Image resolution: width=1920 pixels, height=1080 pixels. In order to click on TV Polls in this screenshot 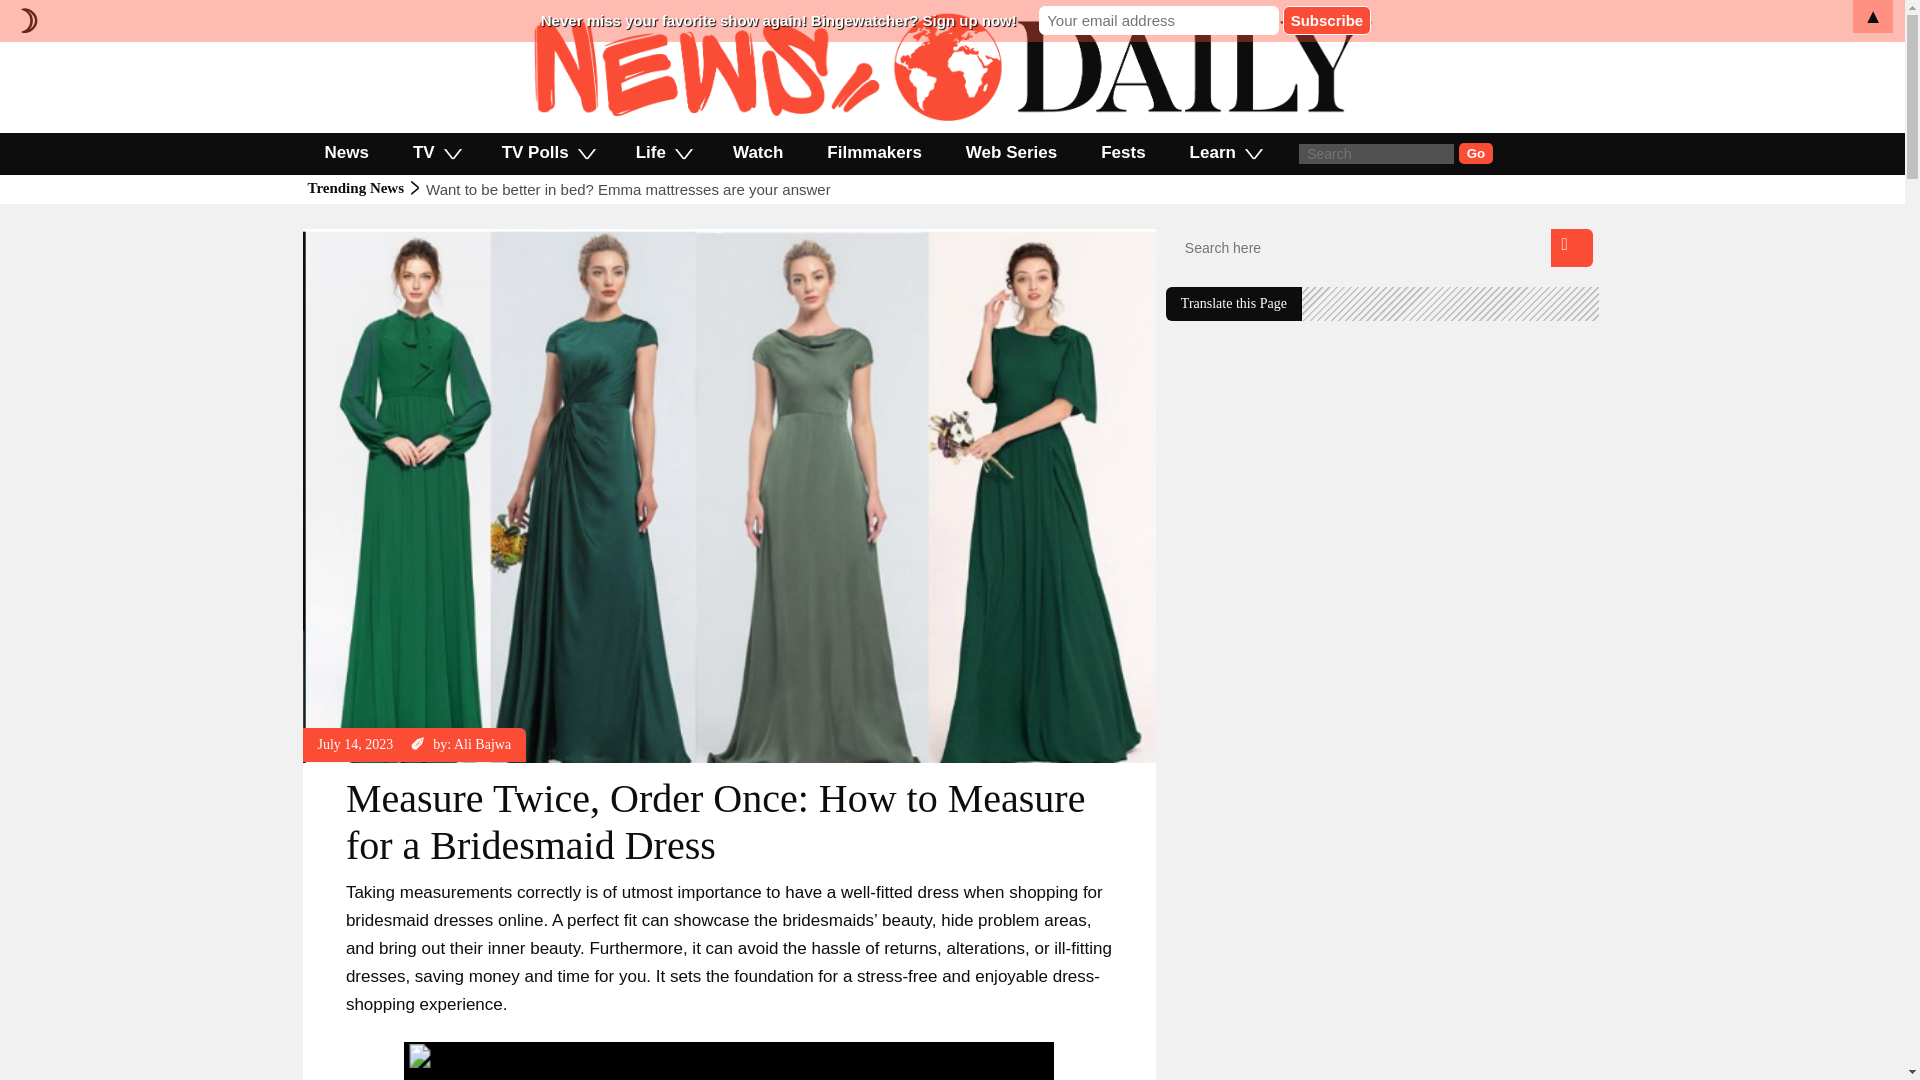, I will do `click(547, 152)`.